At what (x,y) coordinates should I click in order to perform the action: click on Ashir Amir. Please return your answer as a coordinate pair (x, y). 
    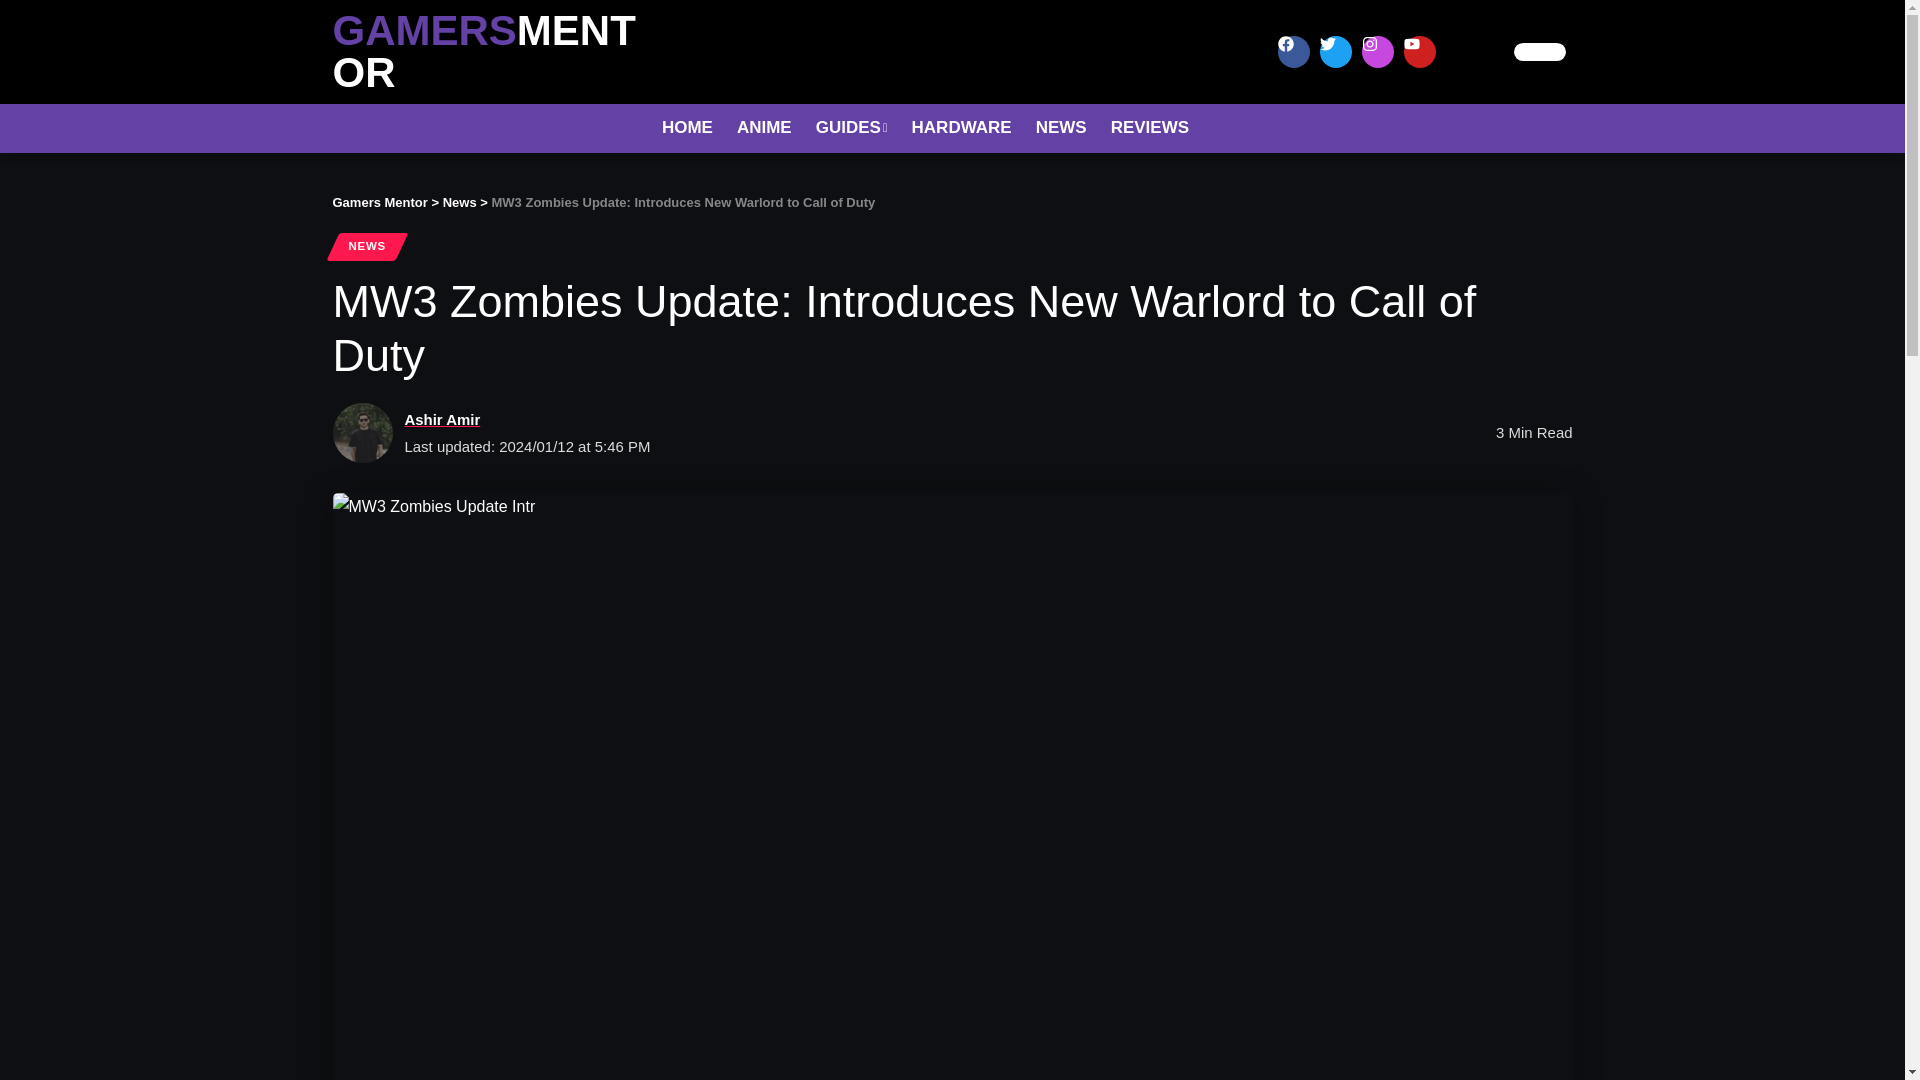
    Looking at the image, I should click on (442, 420).